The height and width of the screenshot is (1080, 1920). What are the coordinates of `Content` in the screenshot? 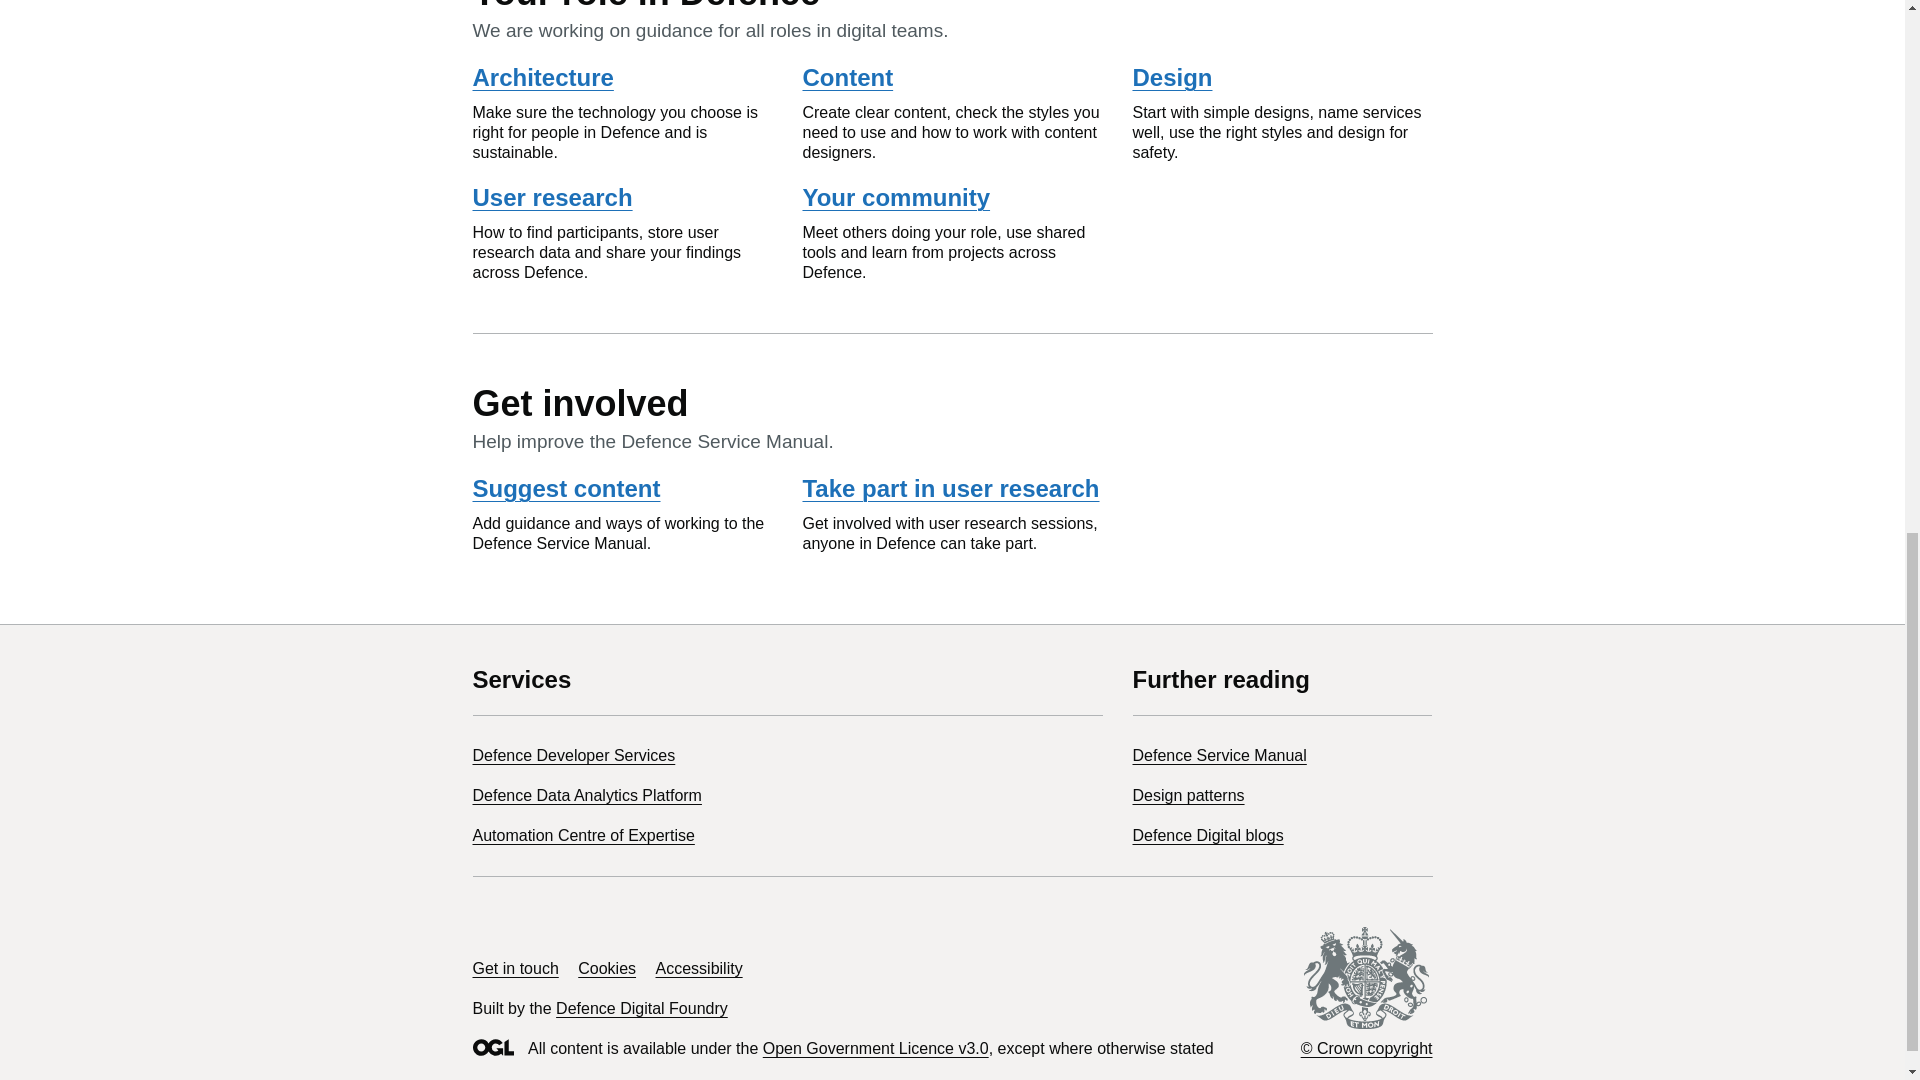 It's located at (847, 76).